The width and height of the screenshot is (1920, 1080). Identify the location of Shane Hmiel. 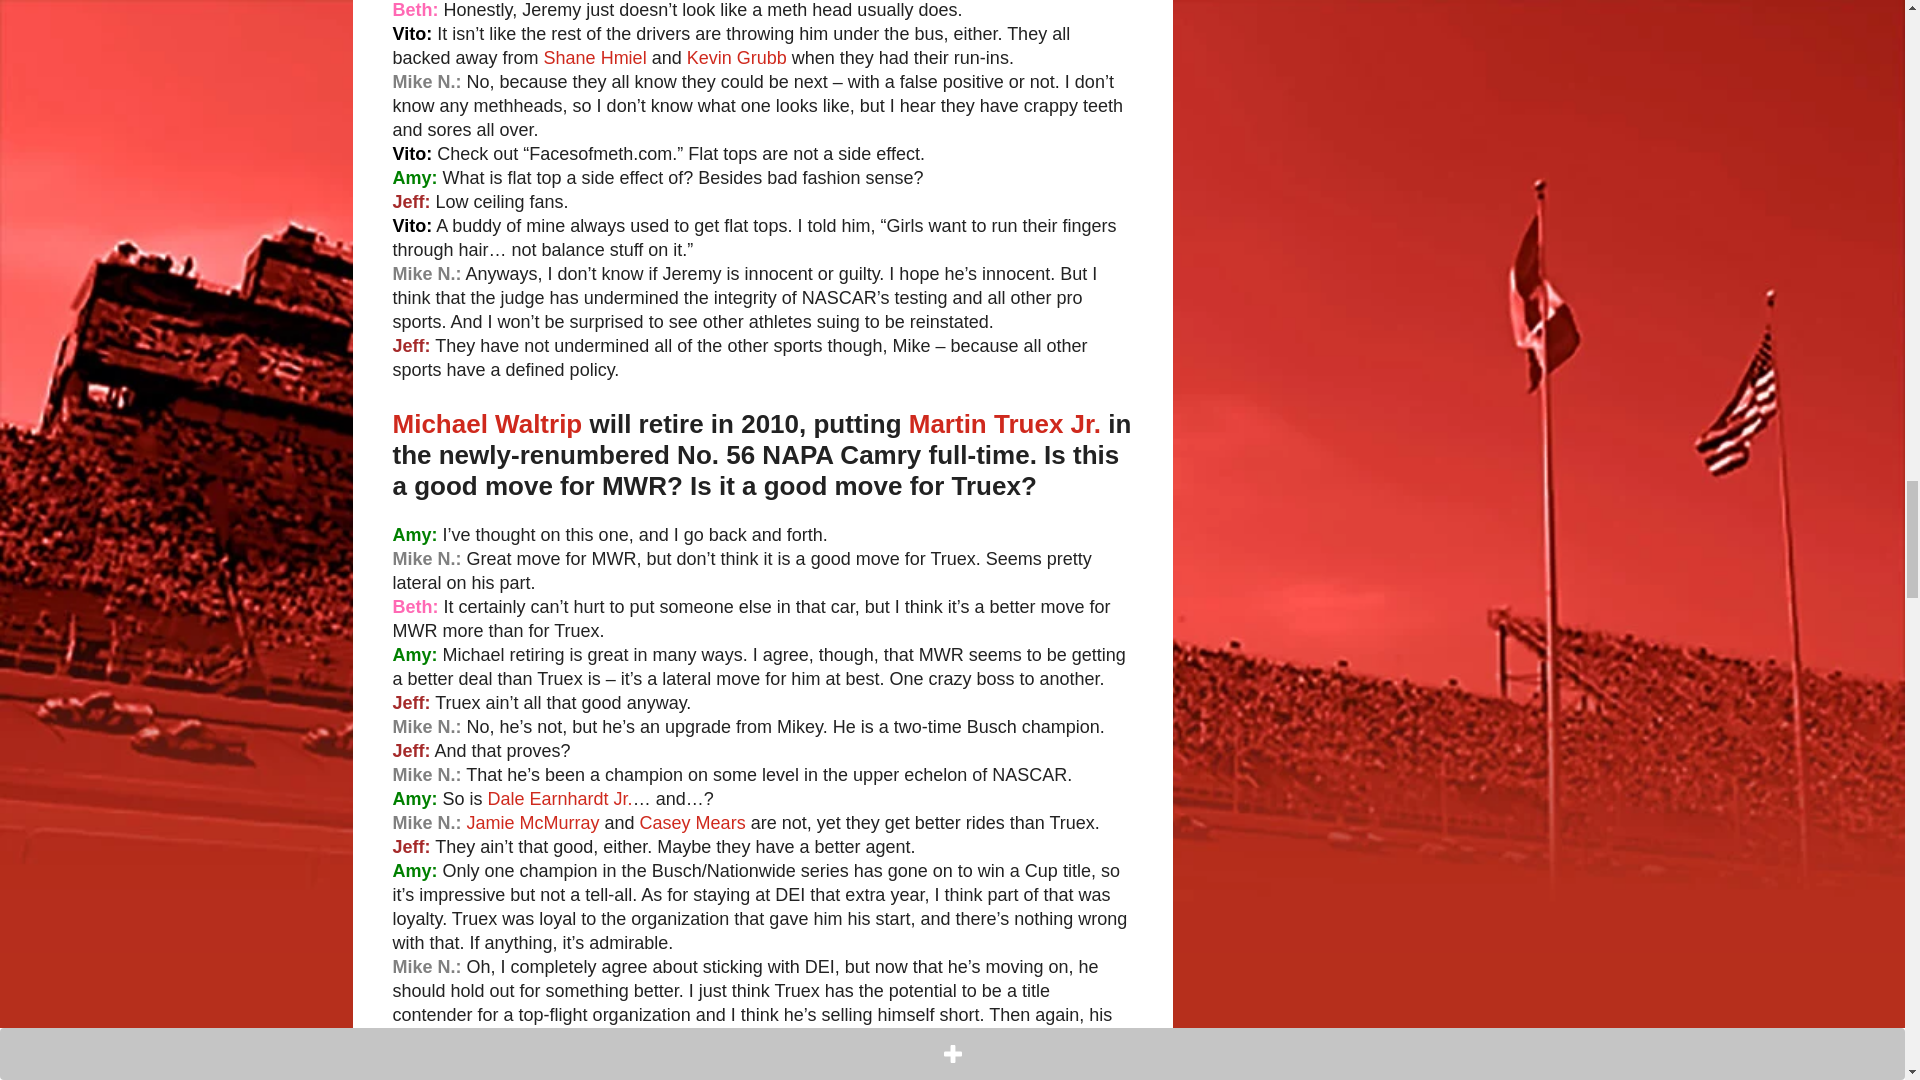
(595, 58).